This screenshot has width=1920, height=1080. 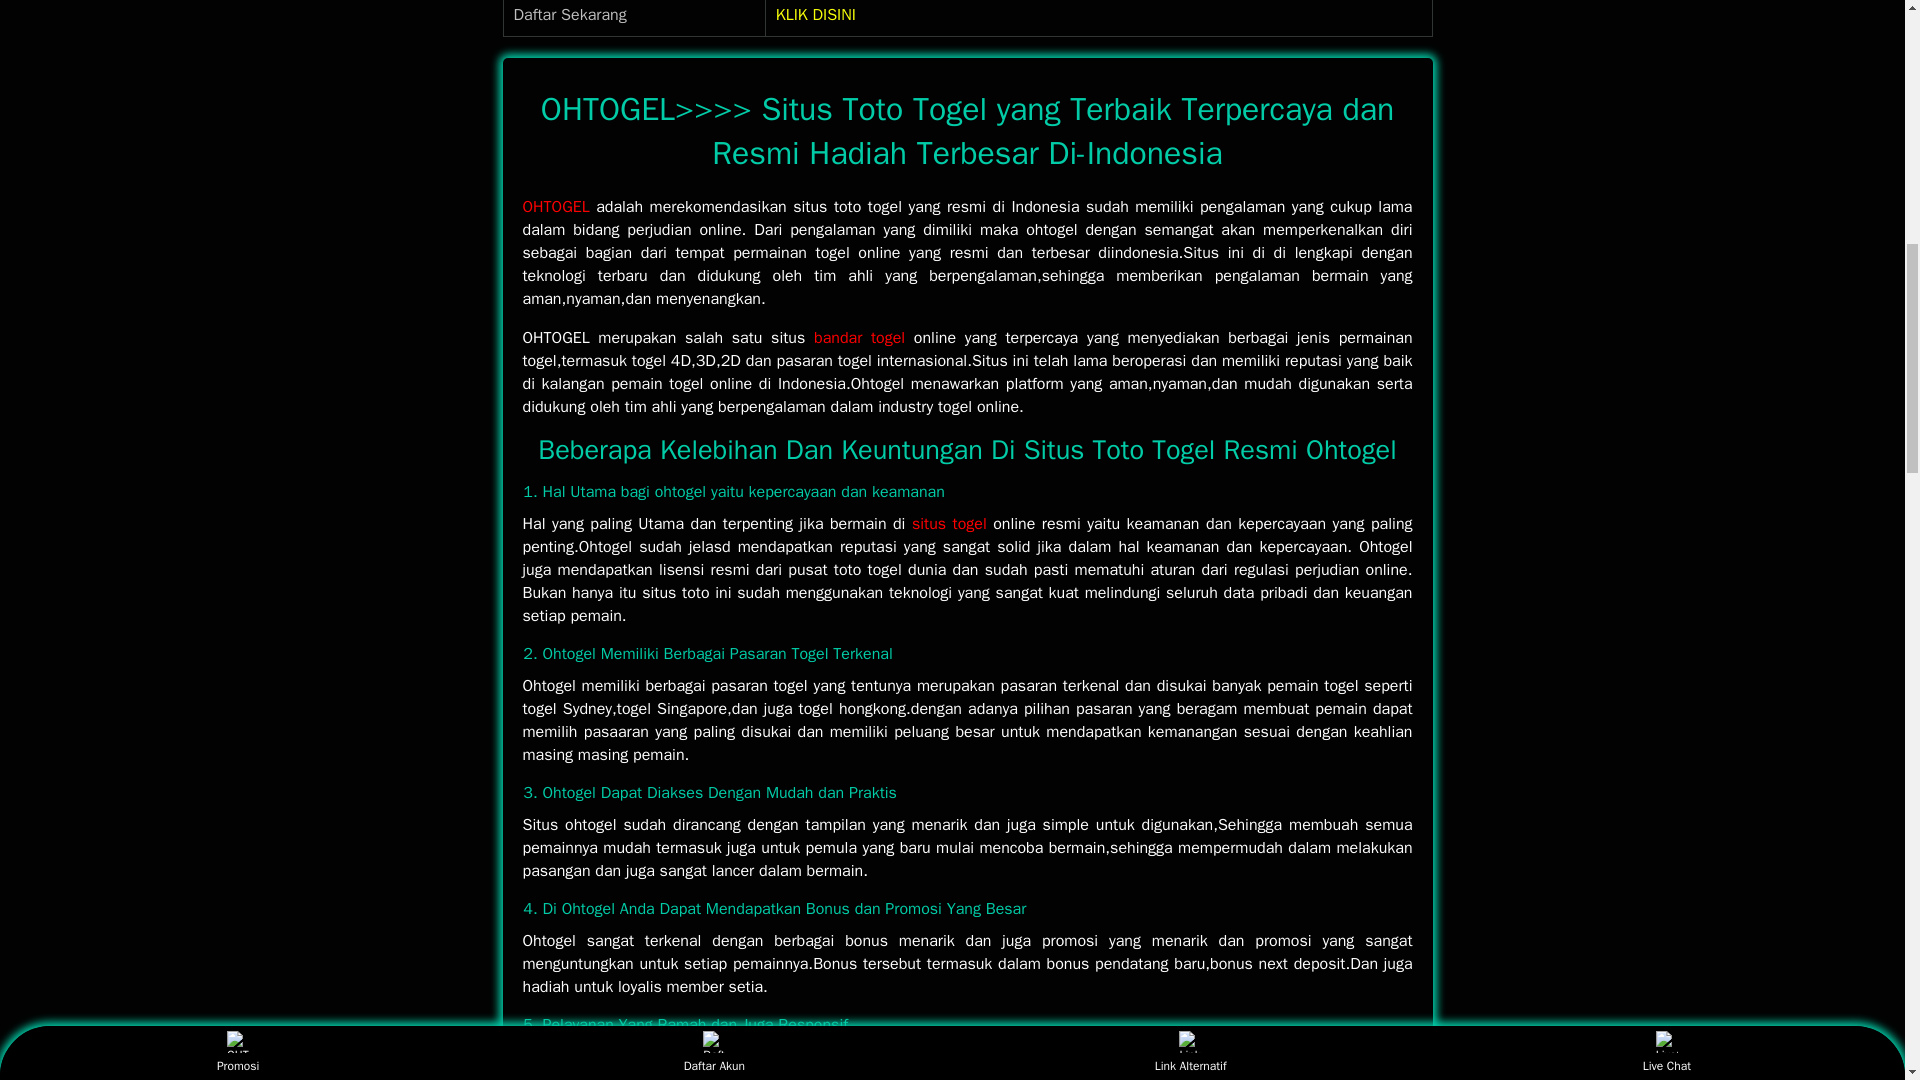 What do you see at coordinates (952, 524) in the screenshot?
I see `OHTOGEL` at bounding box center [952, 524].